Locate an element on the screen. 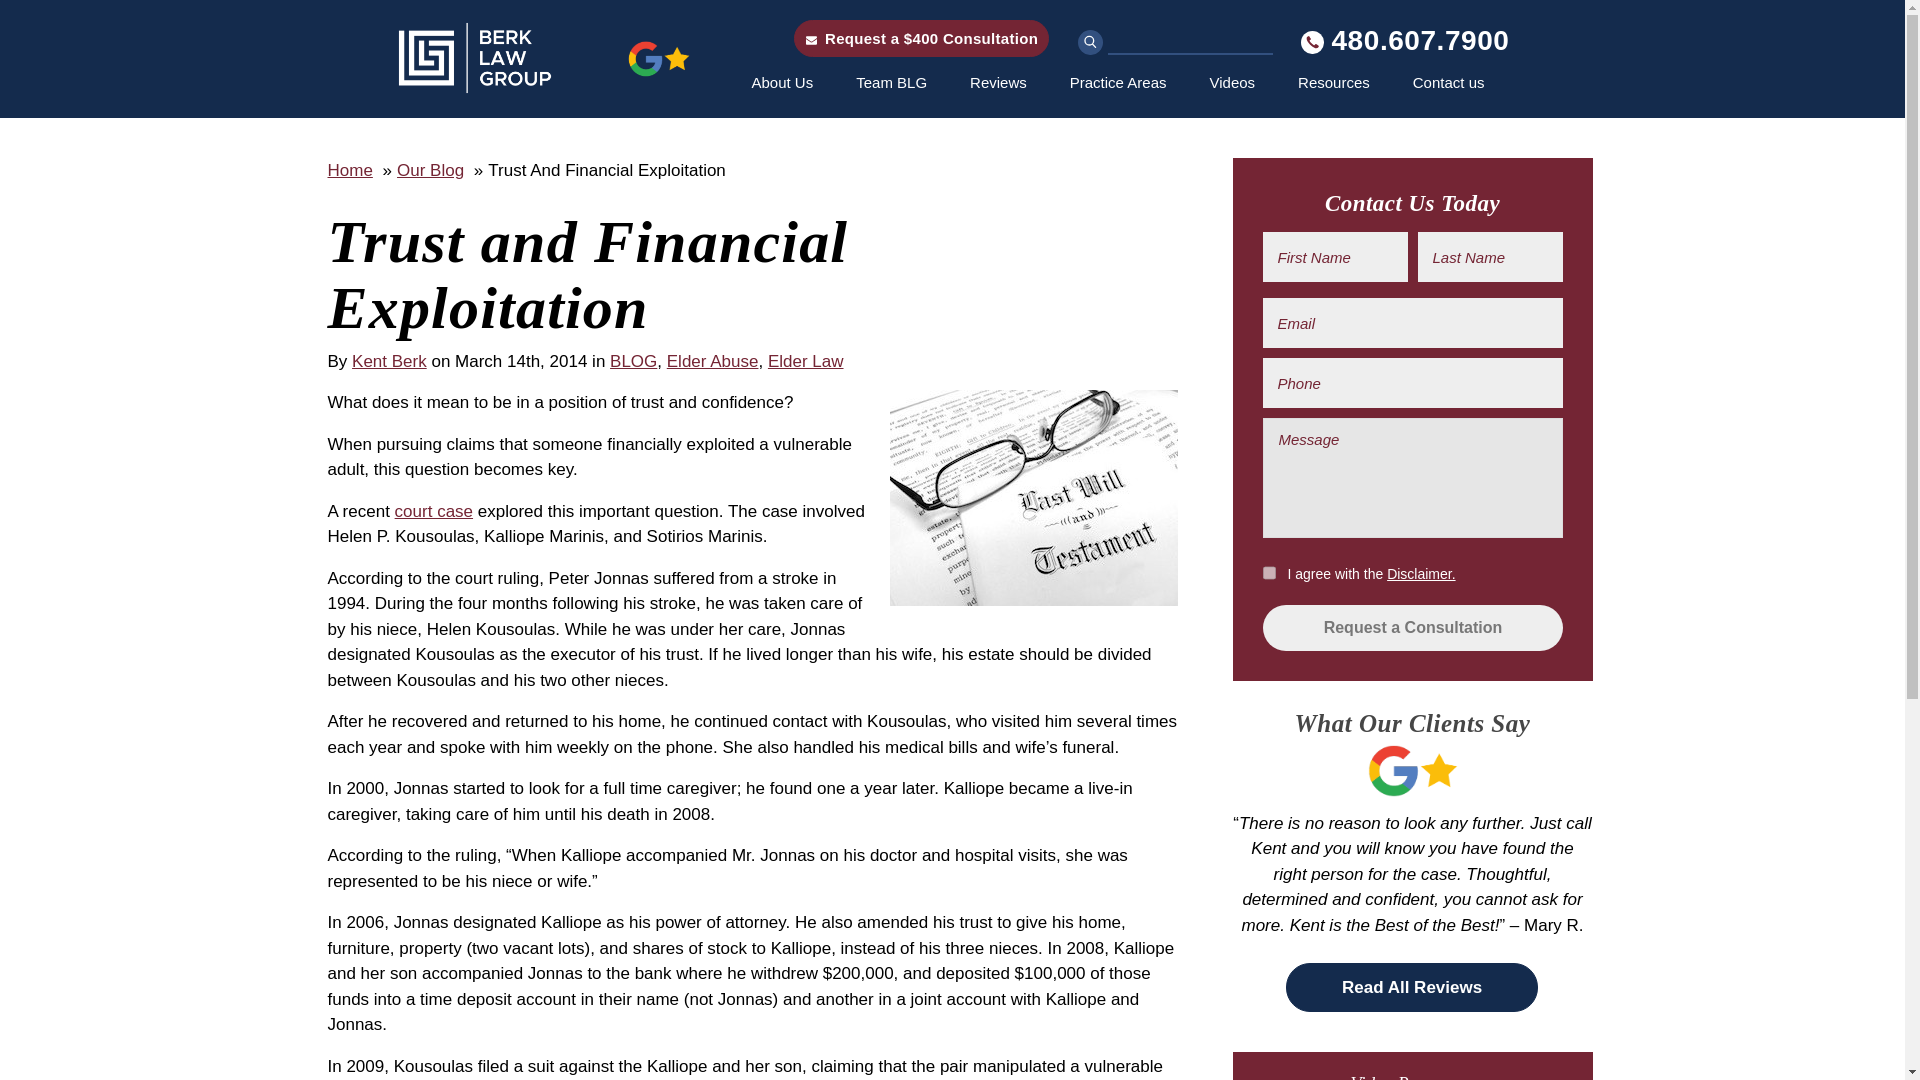 The height and width of the screenshot is (1080, 1920). Posts by Kent Berk is located at coordinates (388, 362).